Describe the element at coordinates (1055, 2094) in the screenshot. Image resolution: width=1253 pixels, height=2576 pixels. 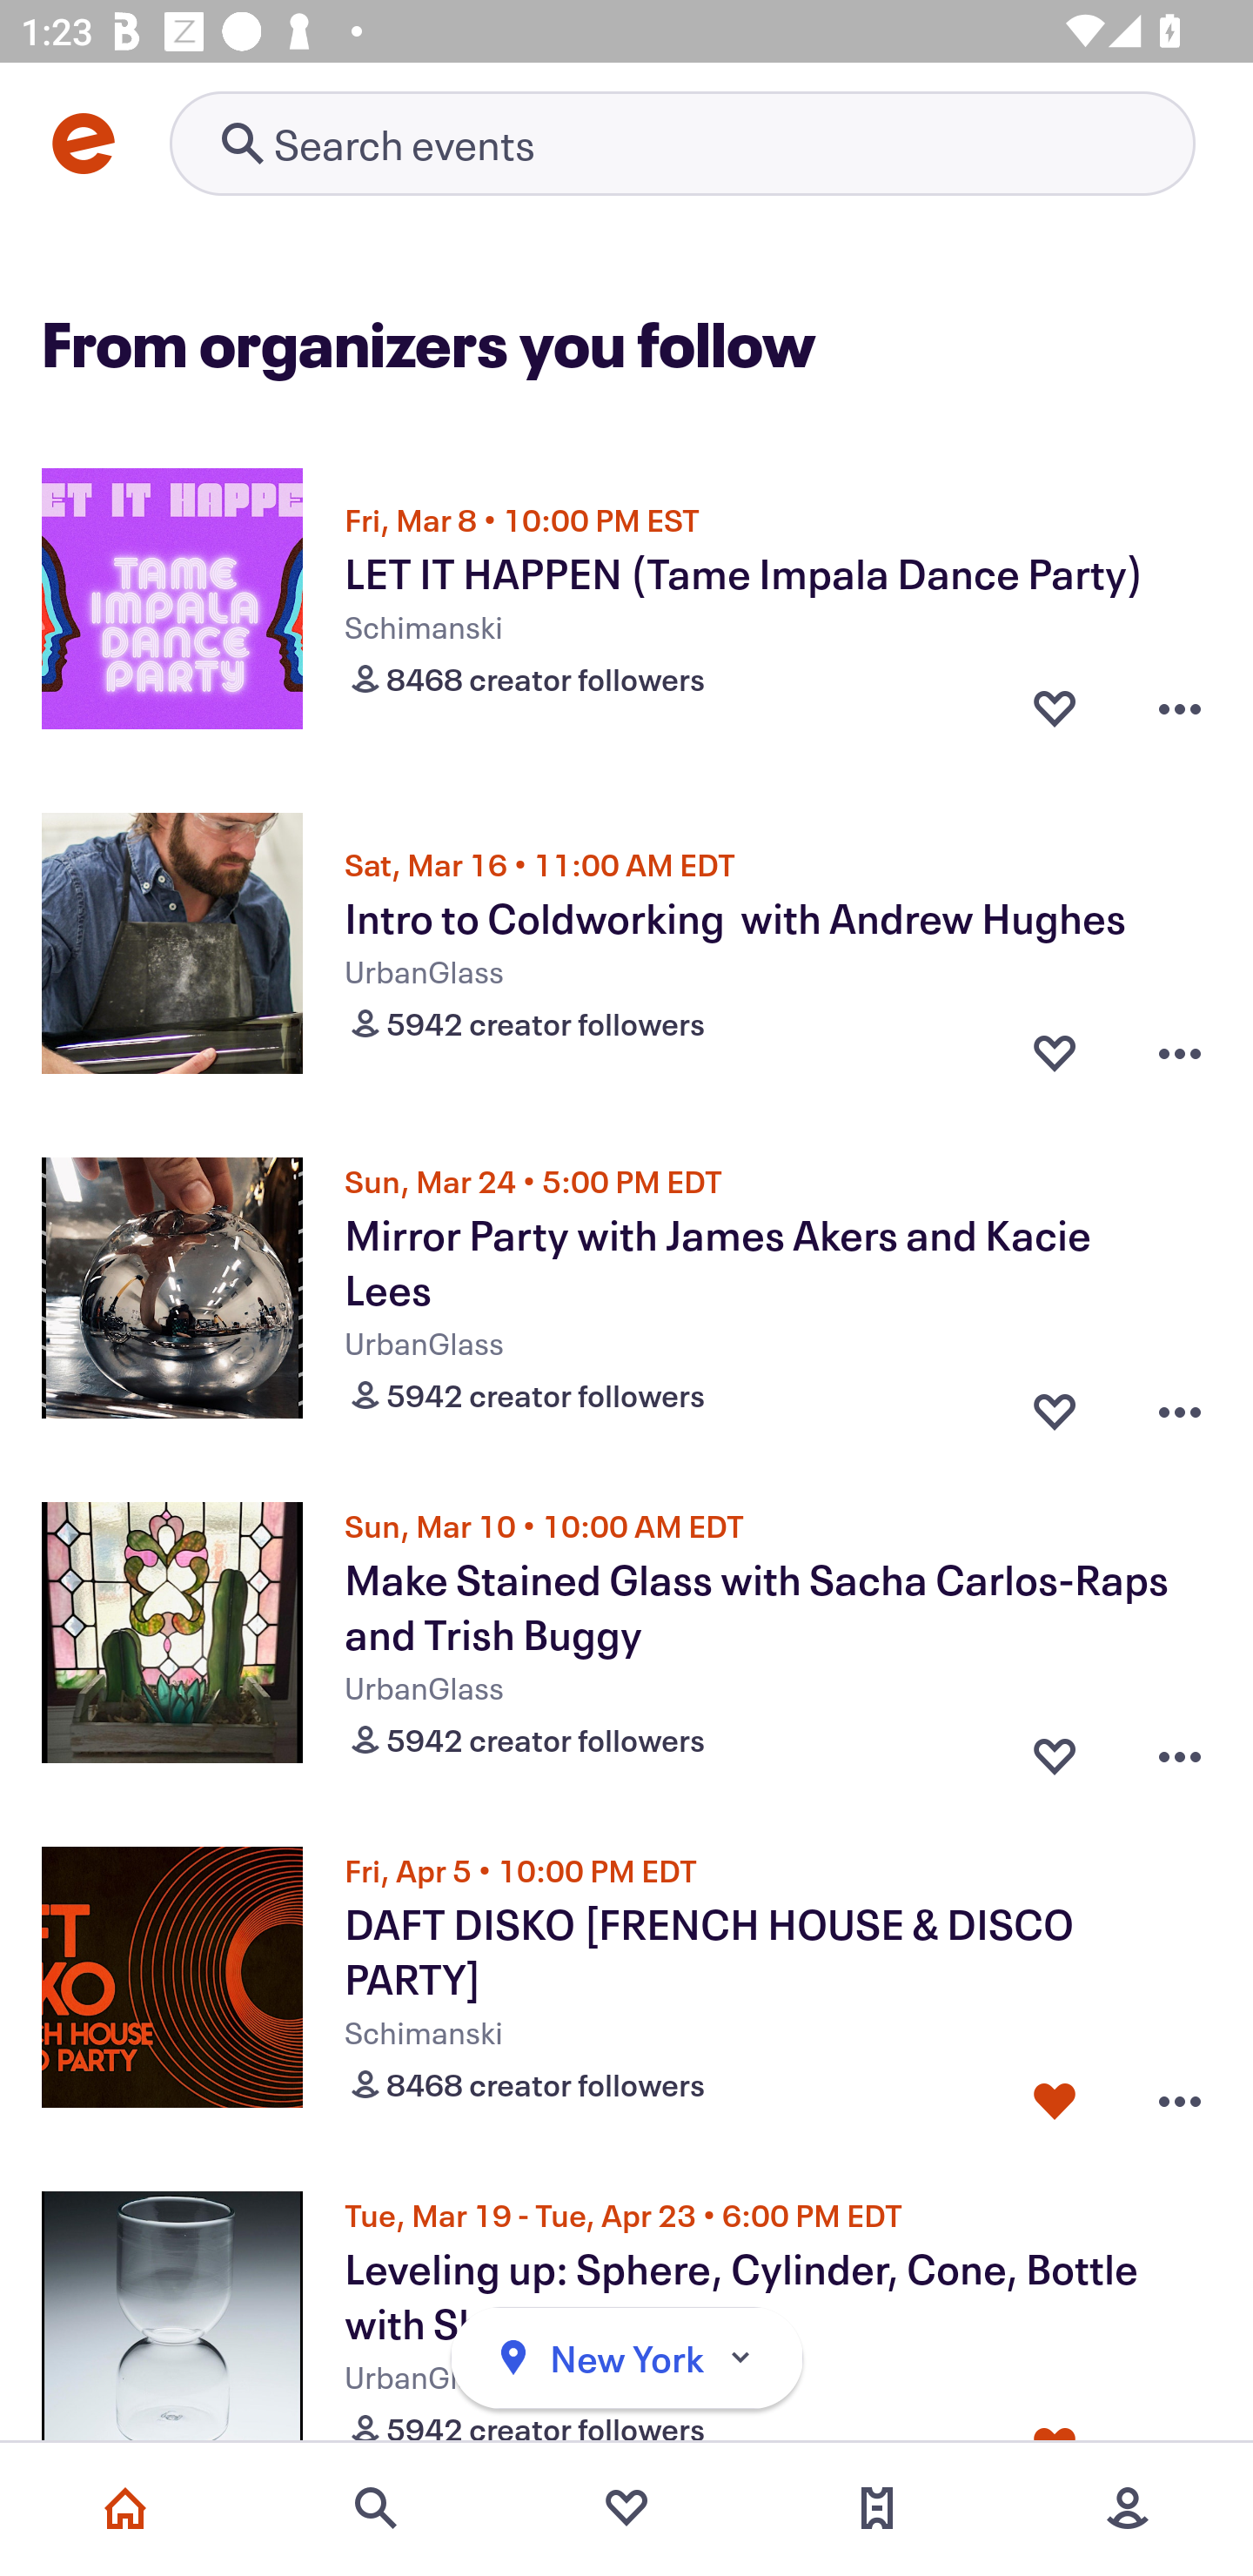
I see `Favorite button` at that location.